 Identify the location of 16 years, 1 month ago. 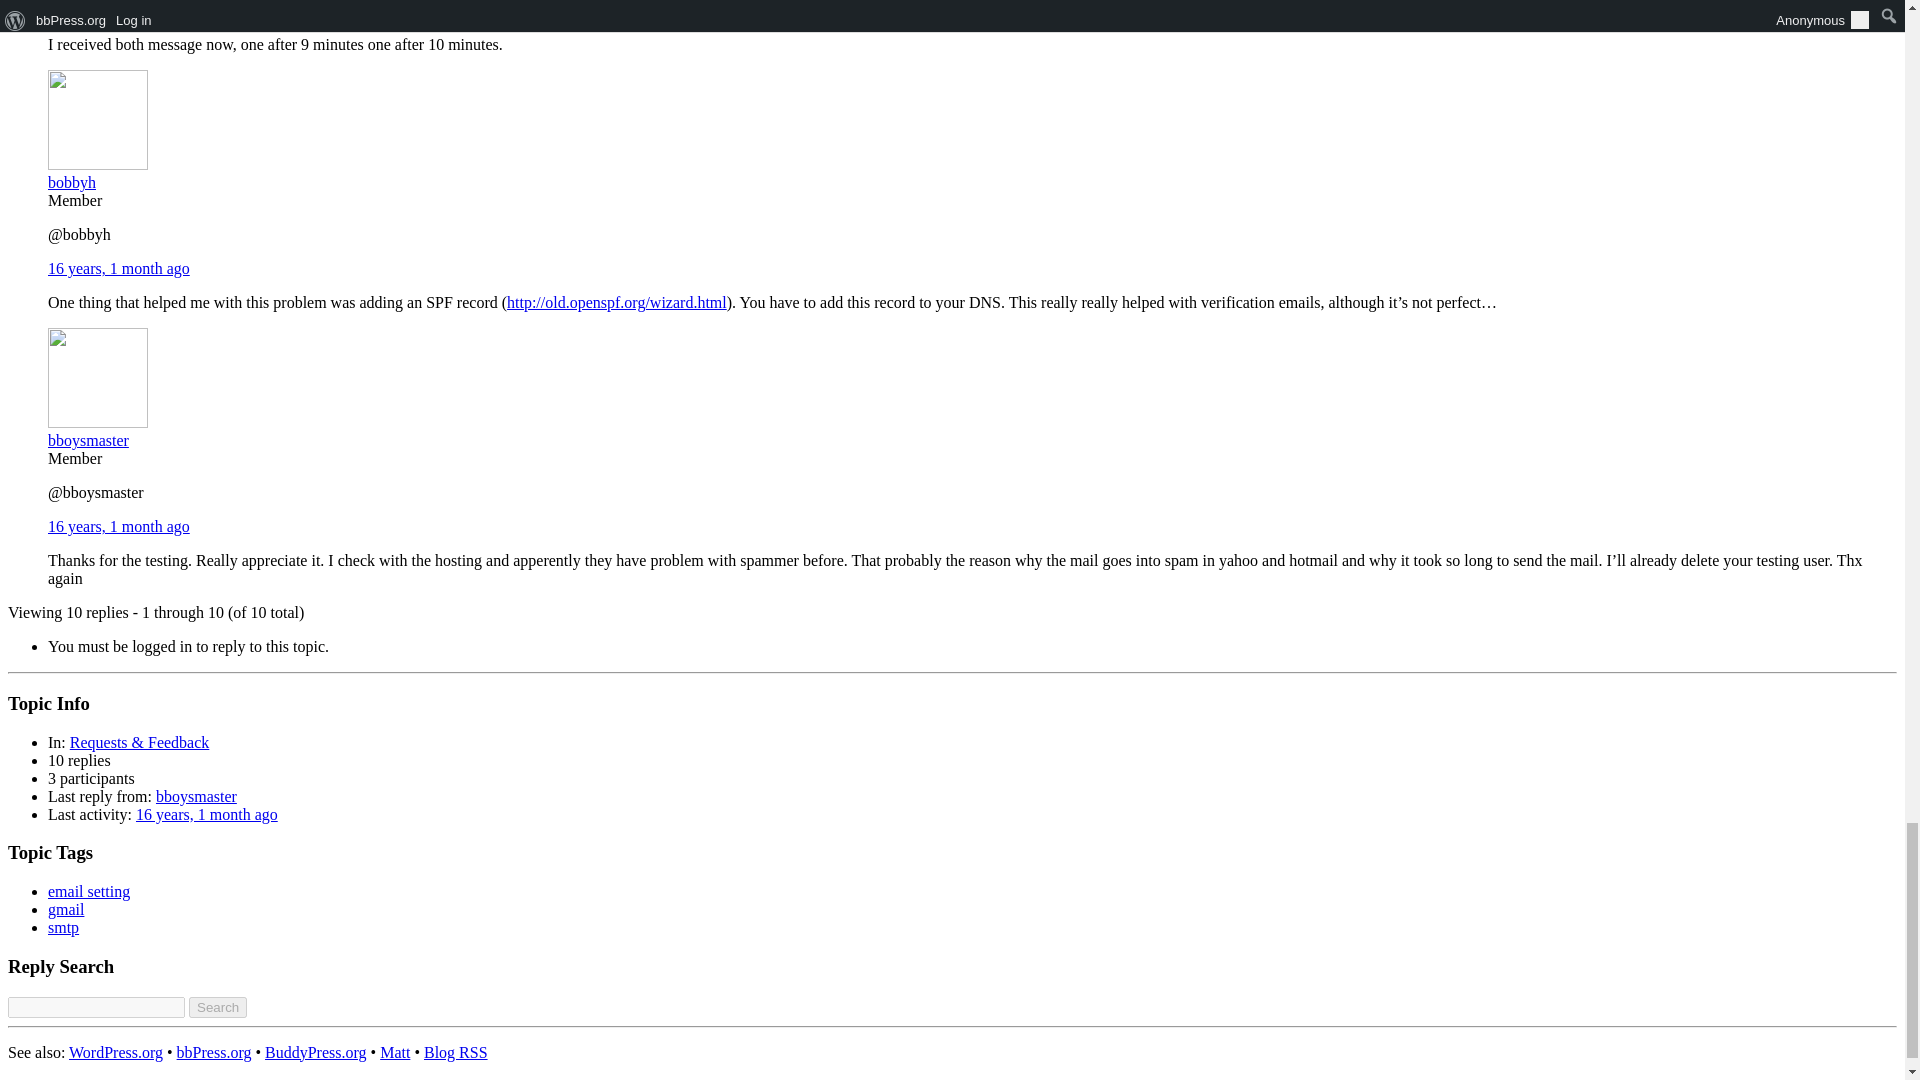
(119, 526).